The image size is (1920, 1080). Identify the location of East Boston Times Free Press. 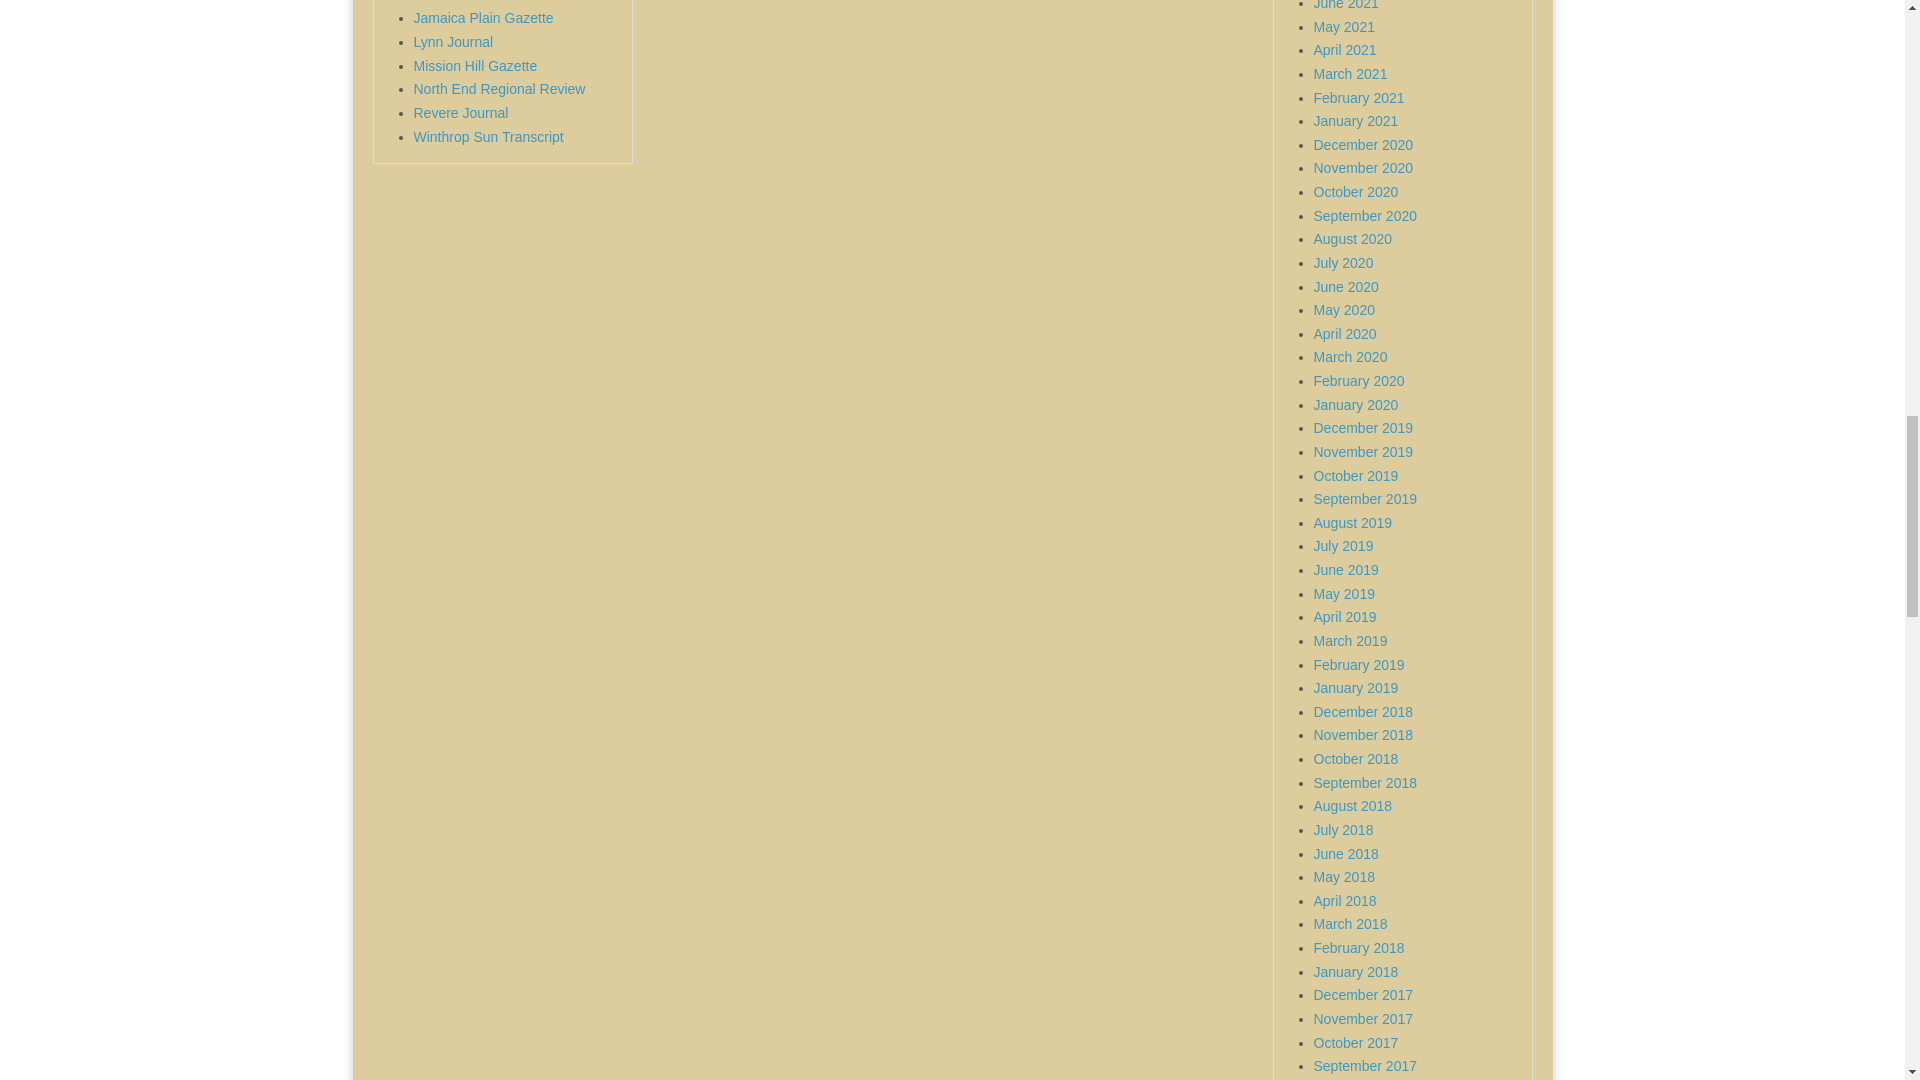
(508, 2).